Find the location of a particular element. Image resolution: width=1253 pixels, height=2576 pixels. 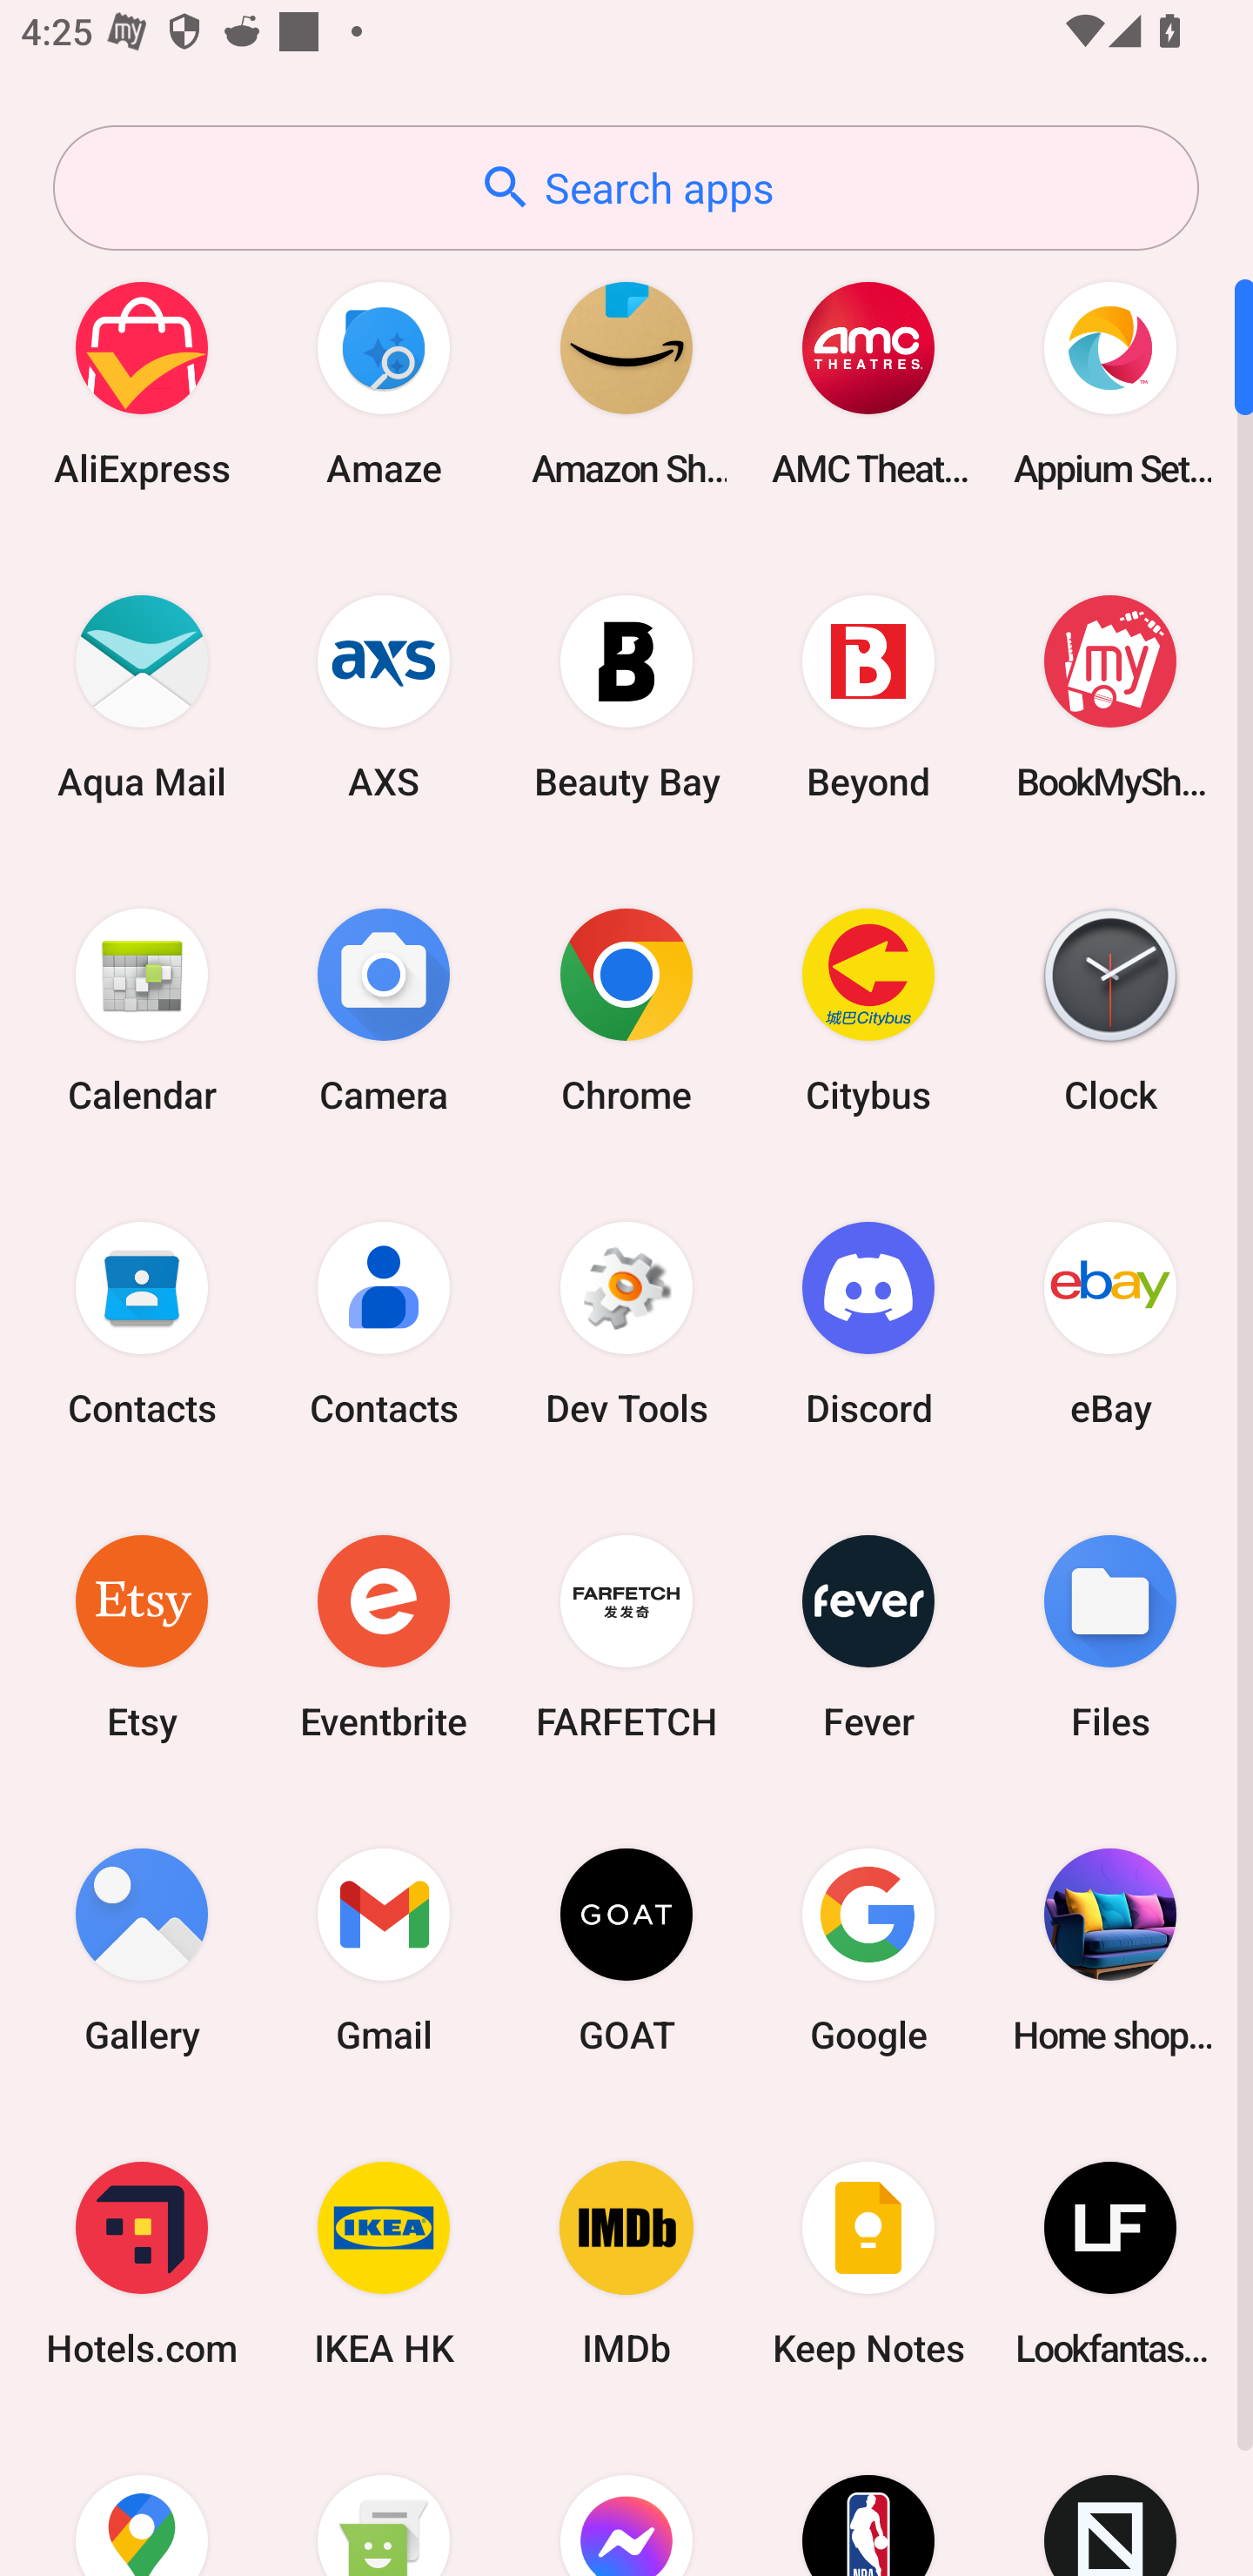

Dev Tools is located at coordinates (626, 1323).